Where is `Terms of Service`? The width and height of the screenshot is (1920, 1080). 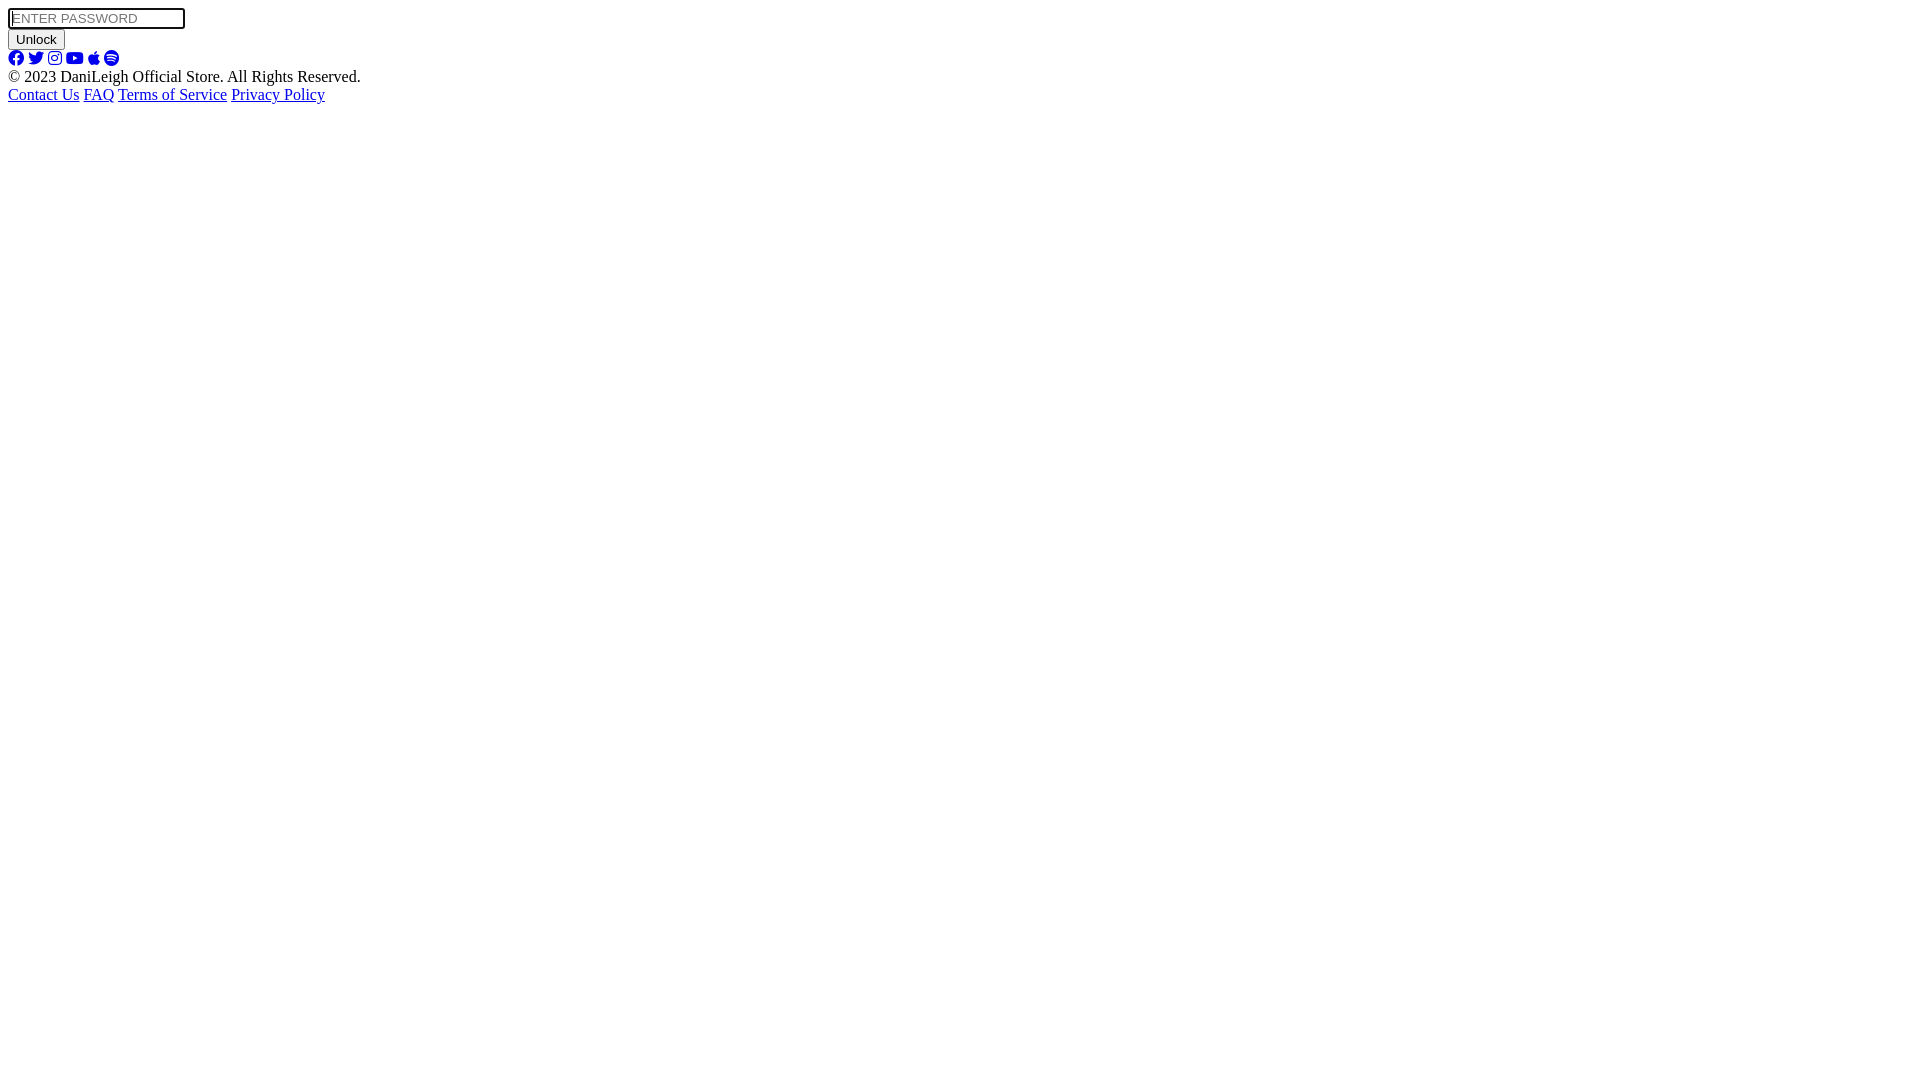
Terms of Service is located at coordinates (172, 94).